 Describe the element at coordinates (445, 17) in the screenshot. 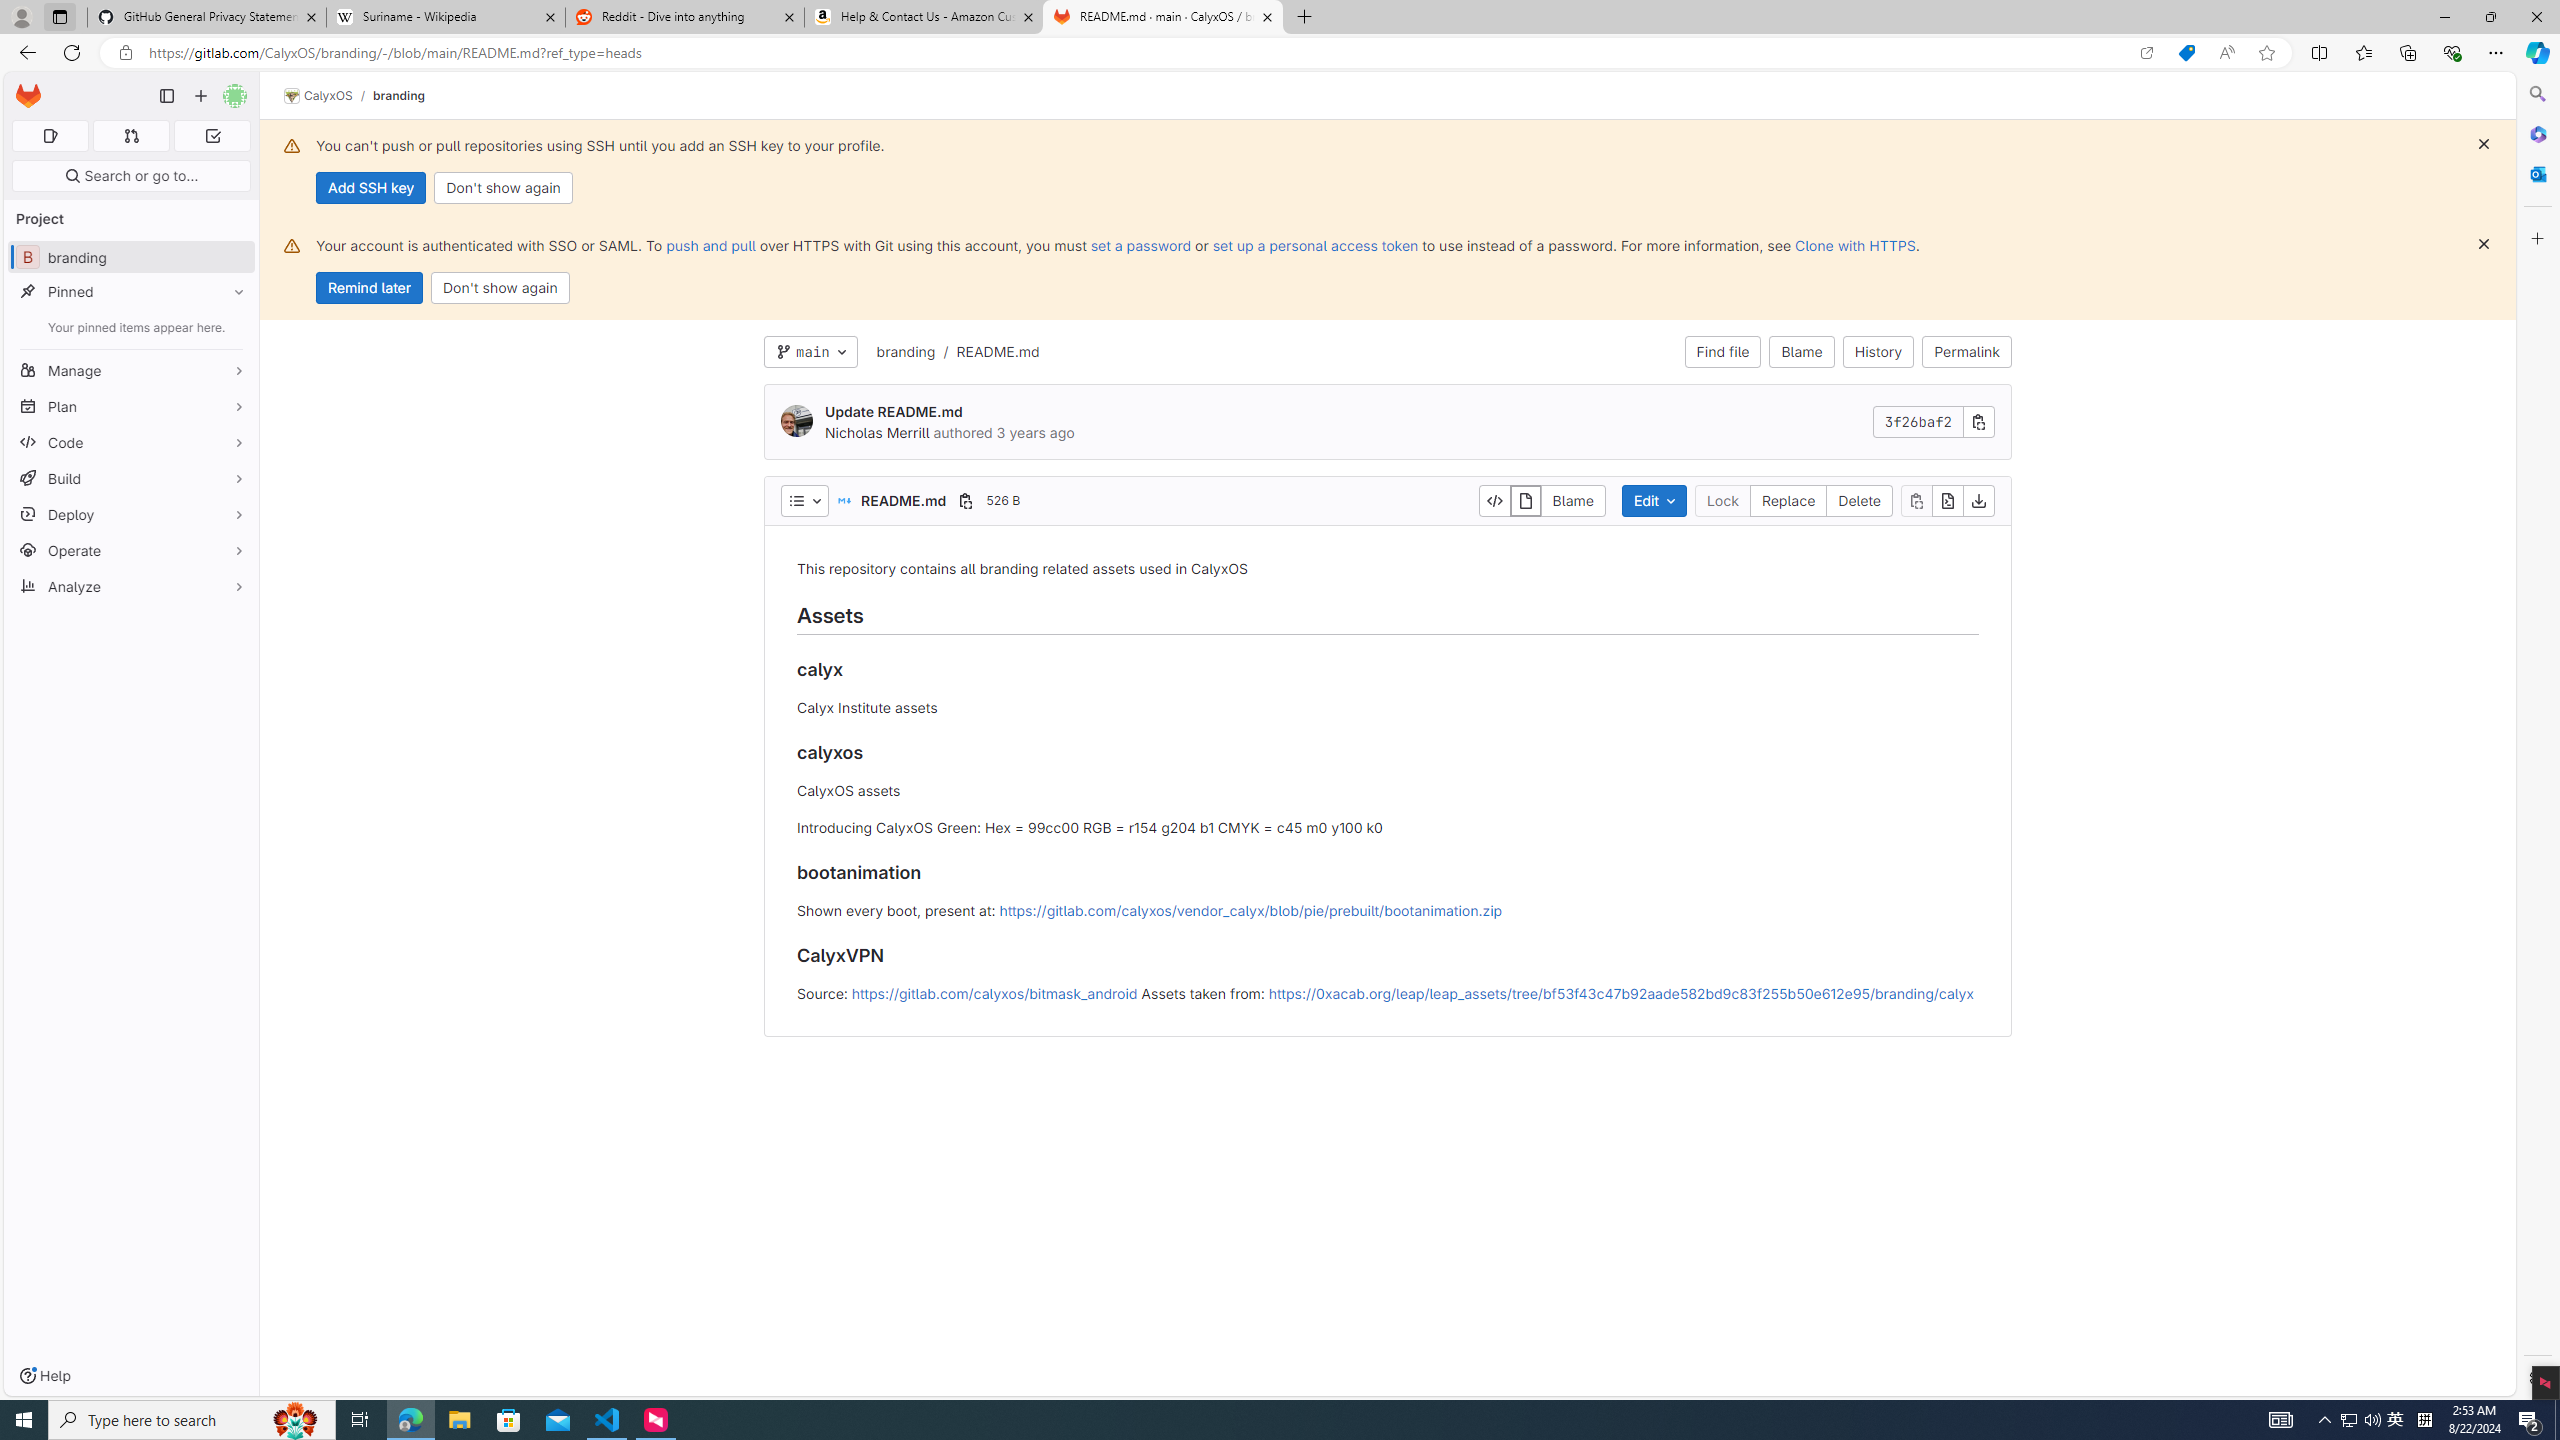

I see `Suriname - Wikipedia` at that location.